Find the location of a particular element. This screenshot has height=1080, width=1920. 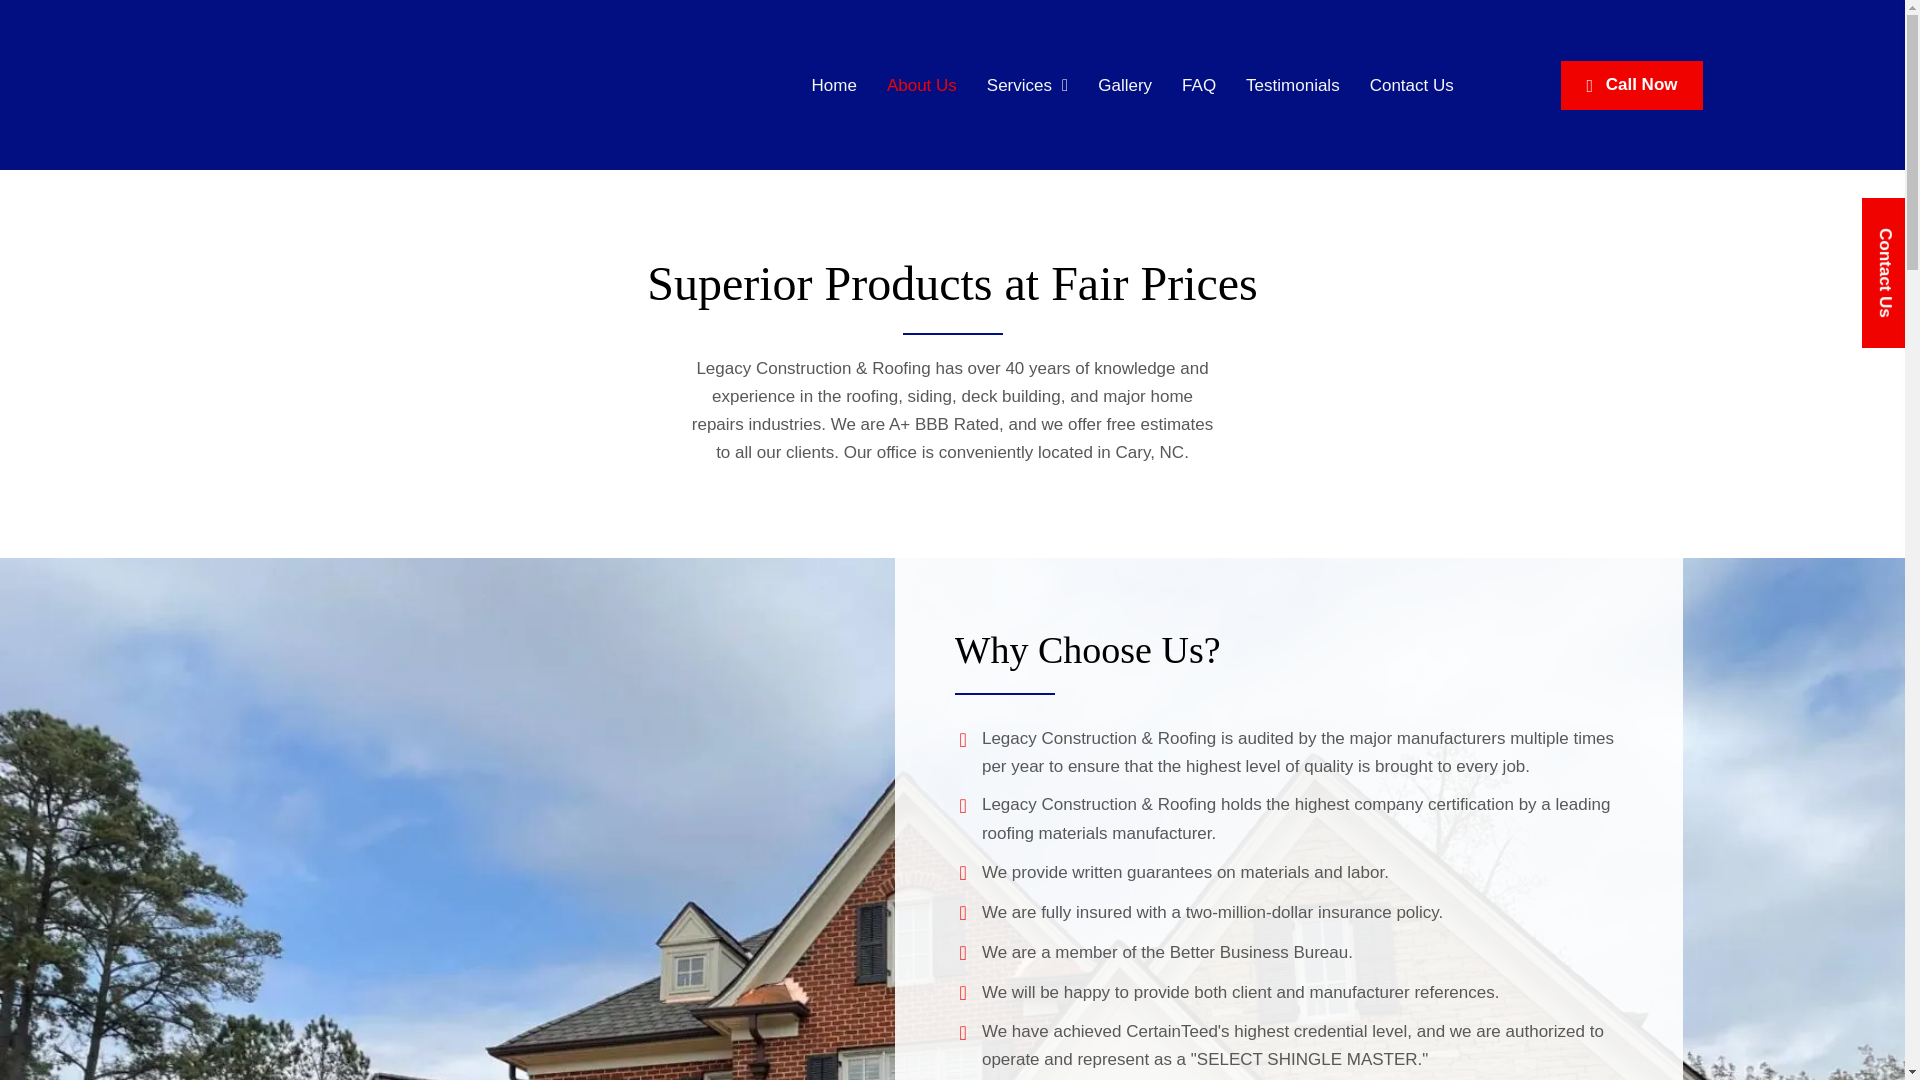

Contact Us is located at coordinates (1411, 84).